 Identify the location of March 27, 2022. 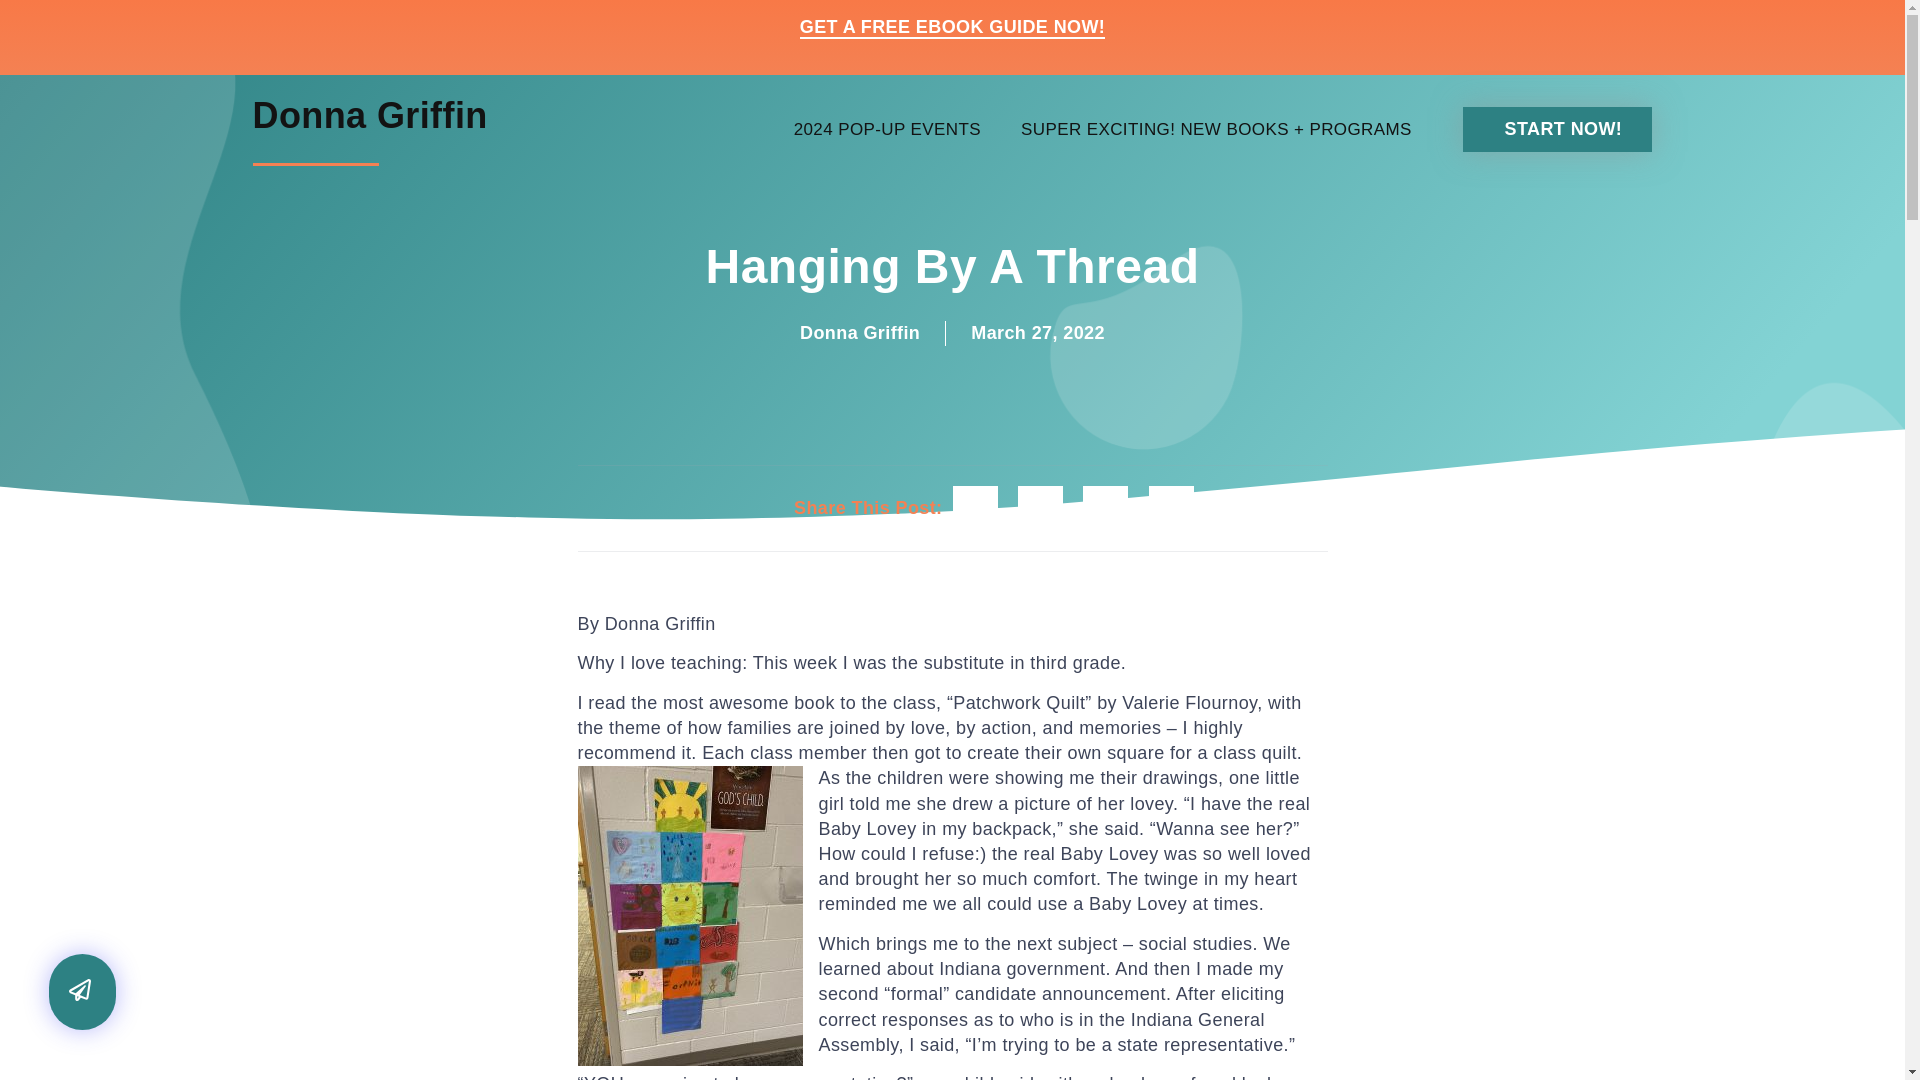
(1038, 332).